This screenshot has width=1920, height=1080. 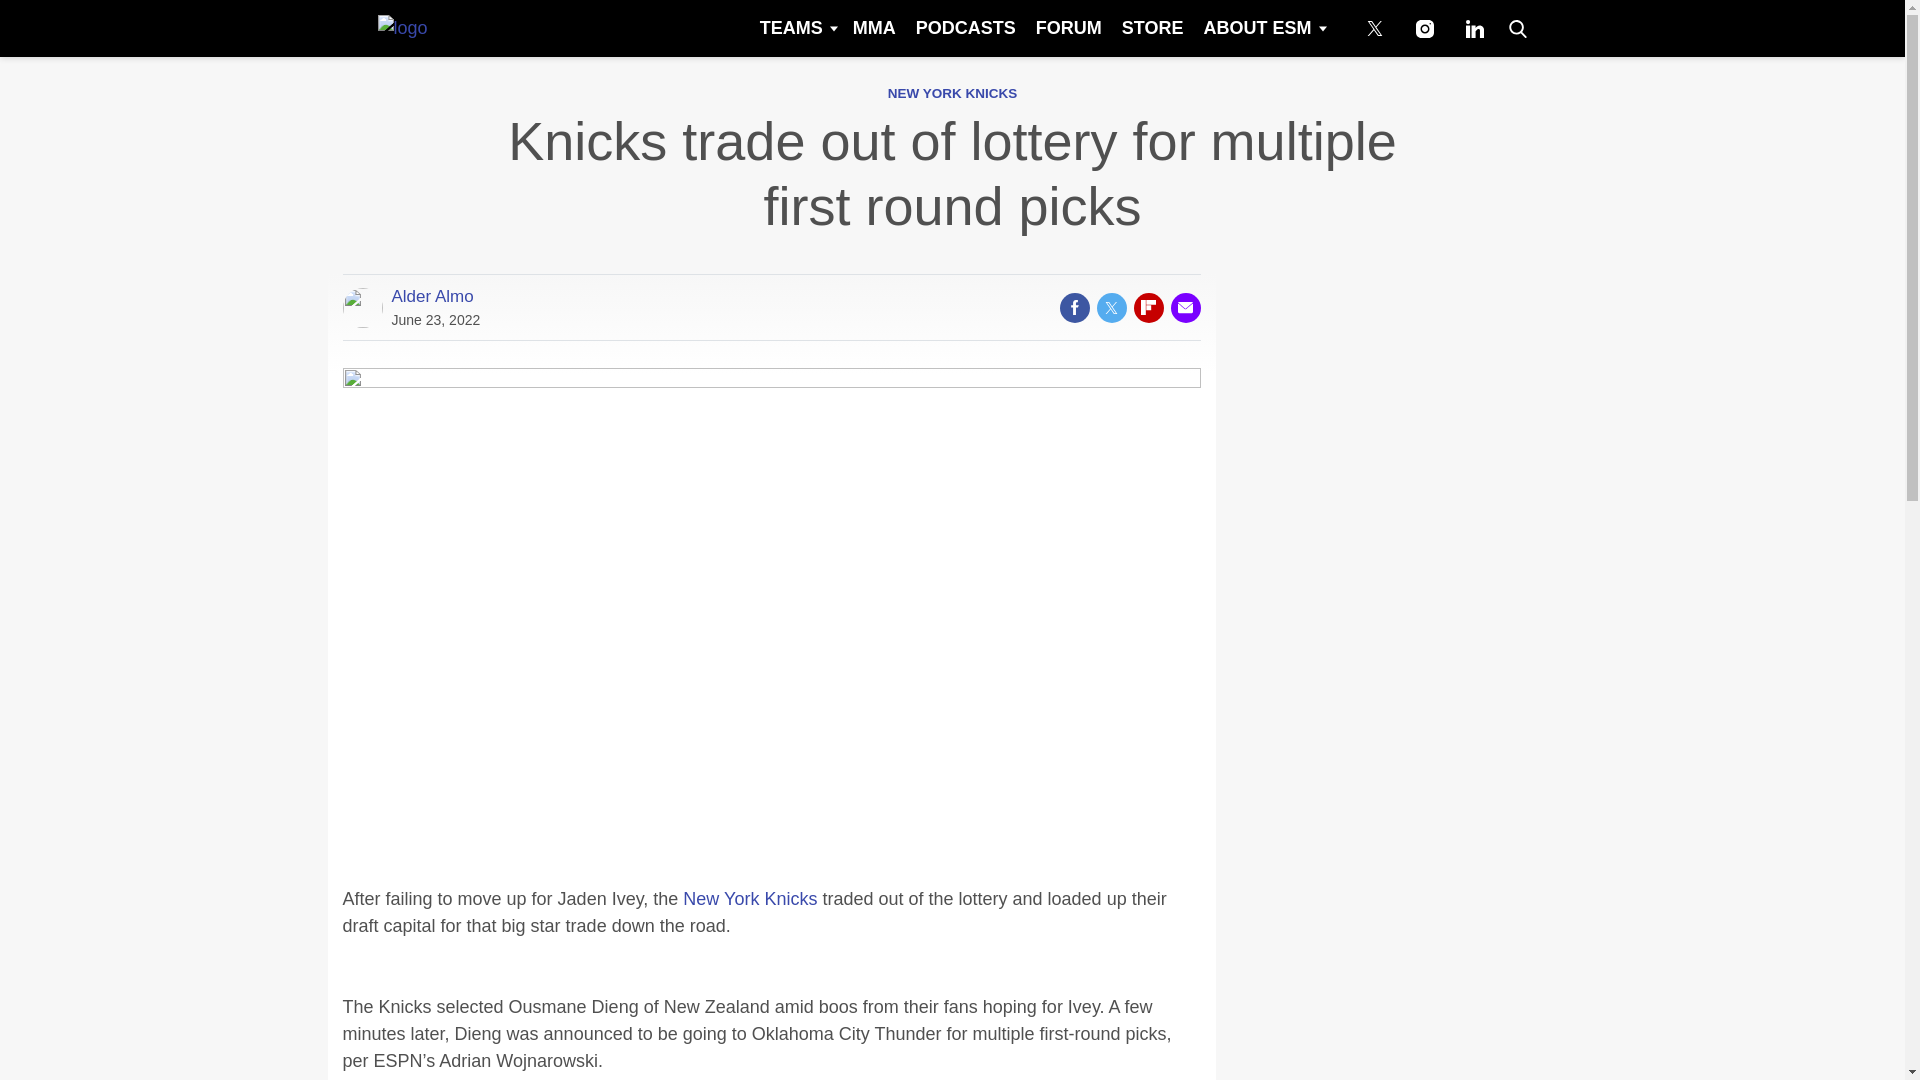 I want to click on FORUM, so click(x=1068, y=28).